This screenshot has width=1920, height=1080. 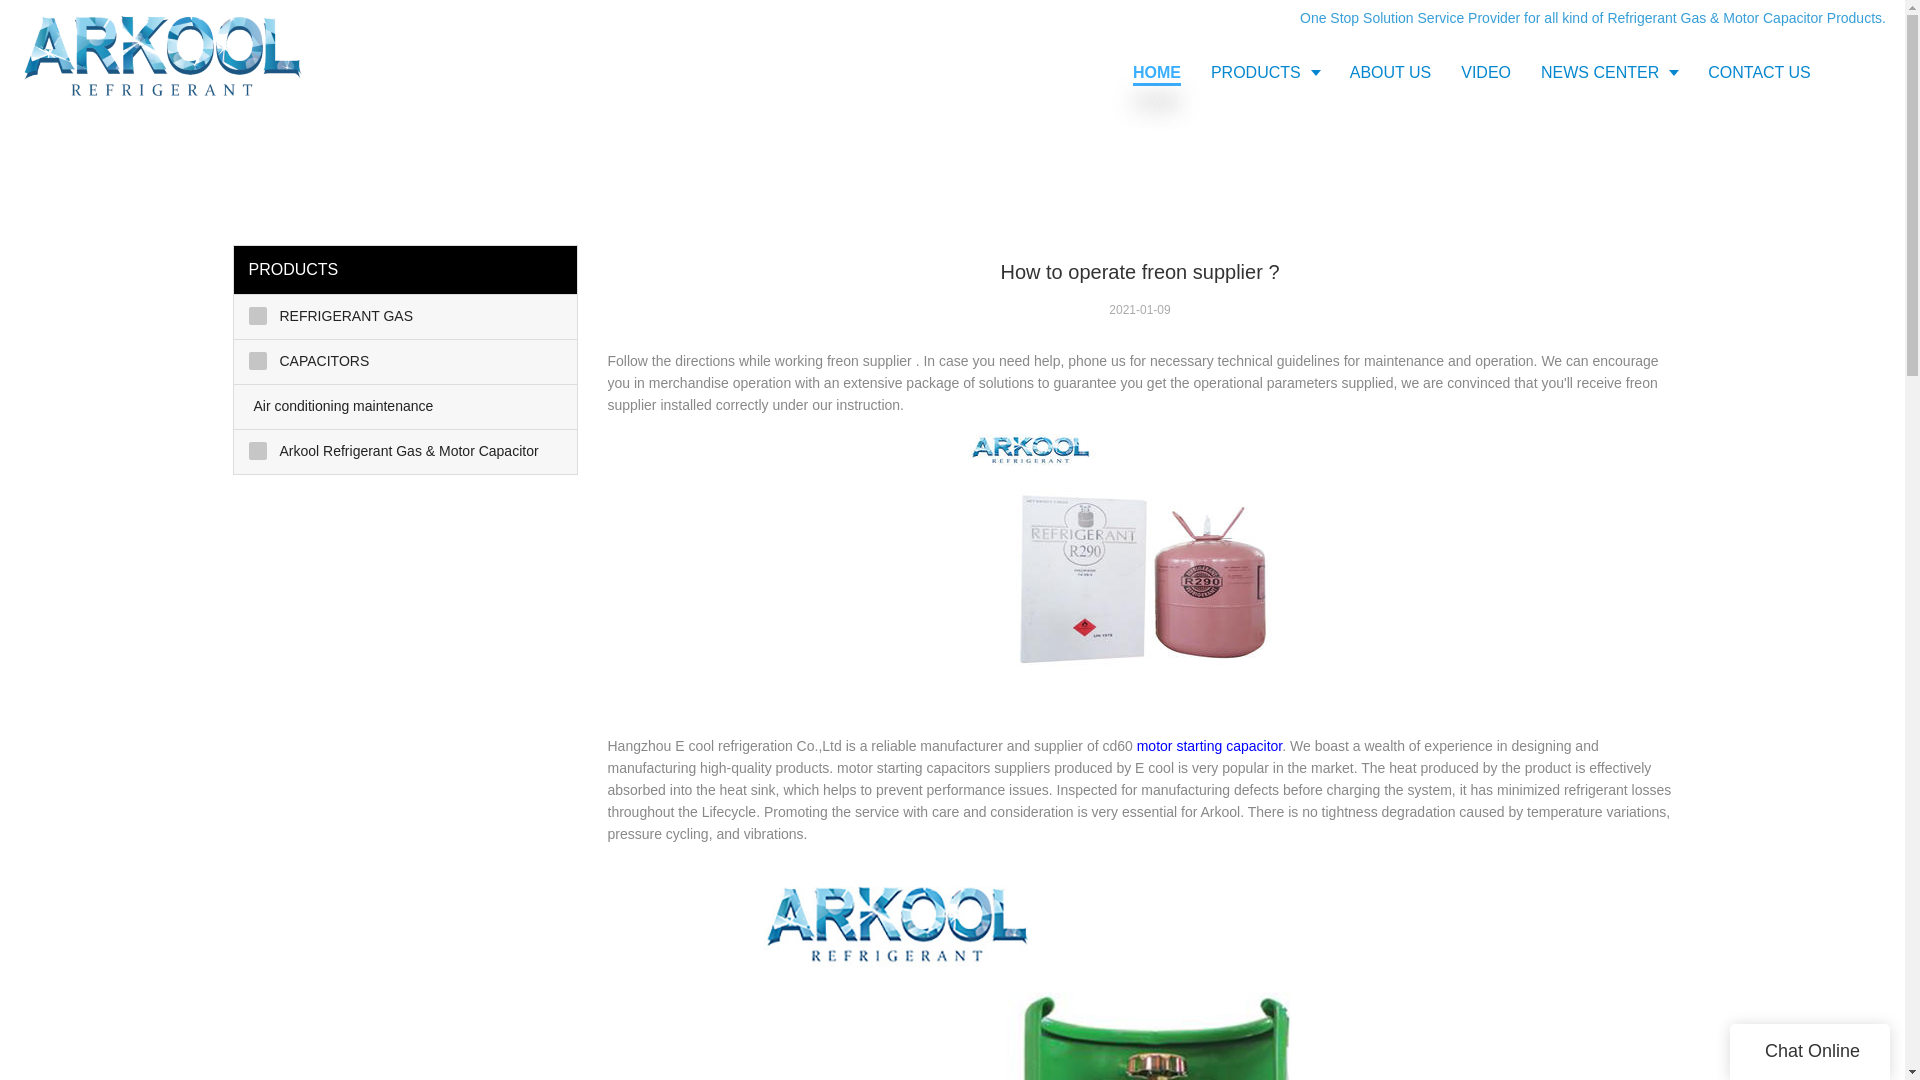 I want to click on Air conditioning maintenance, so click(x=406, y=406).